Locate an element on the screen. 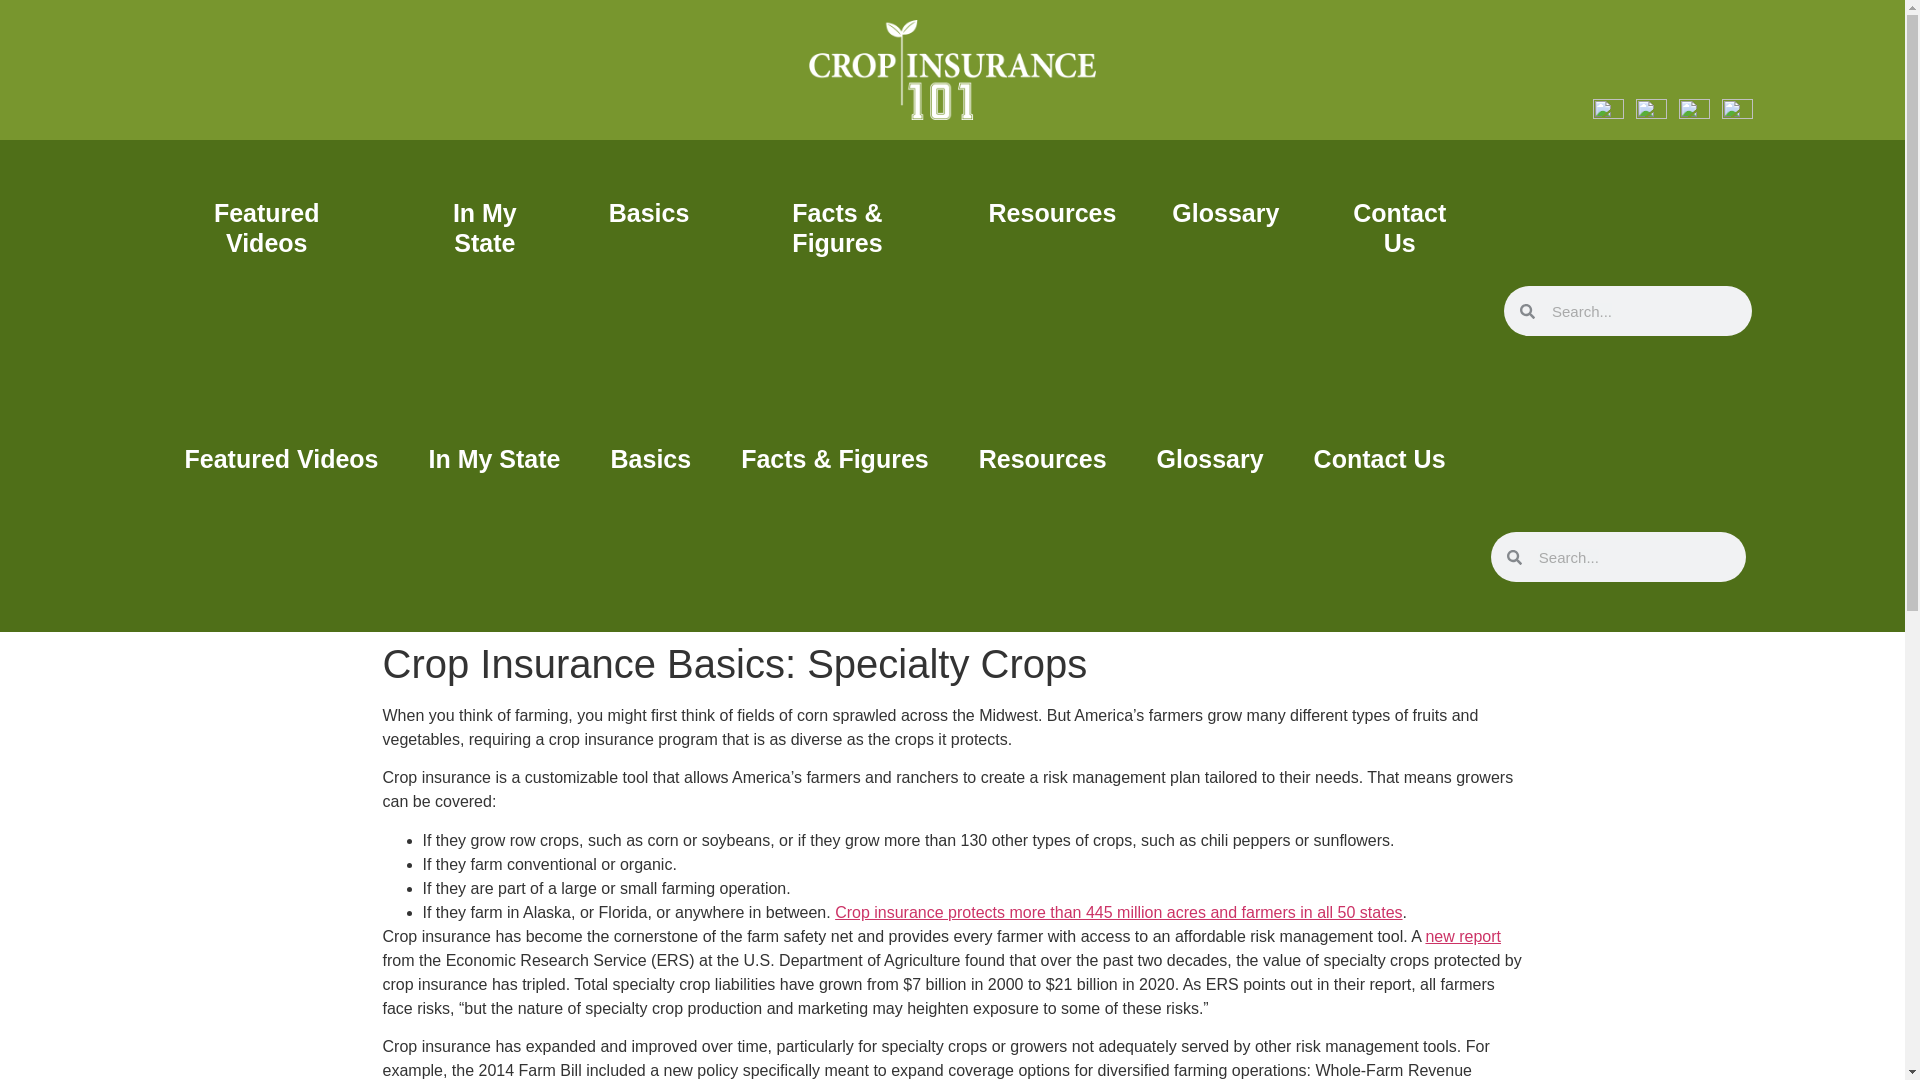 This screenshot has width=1920, height=1080. Featured Videos is located at coordinates (281, 458).